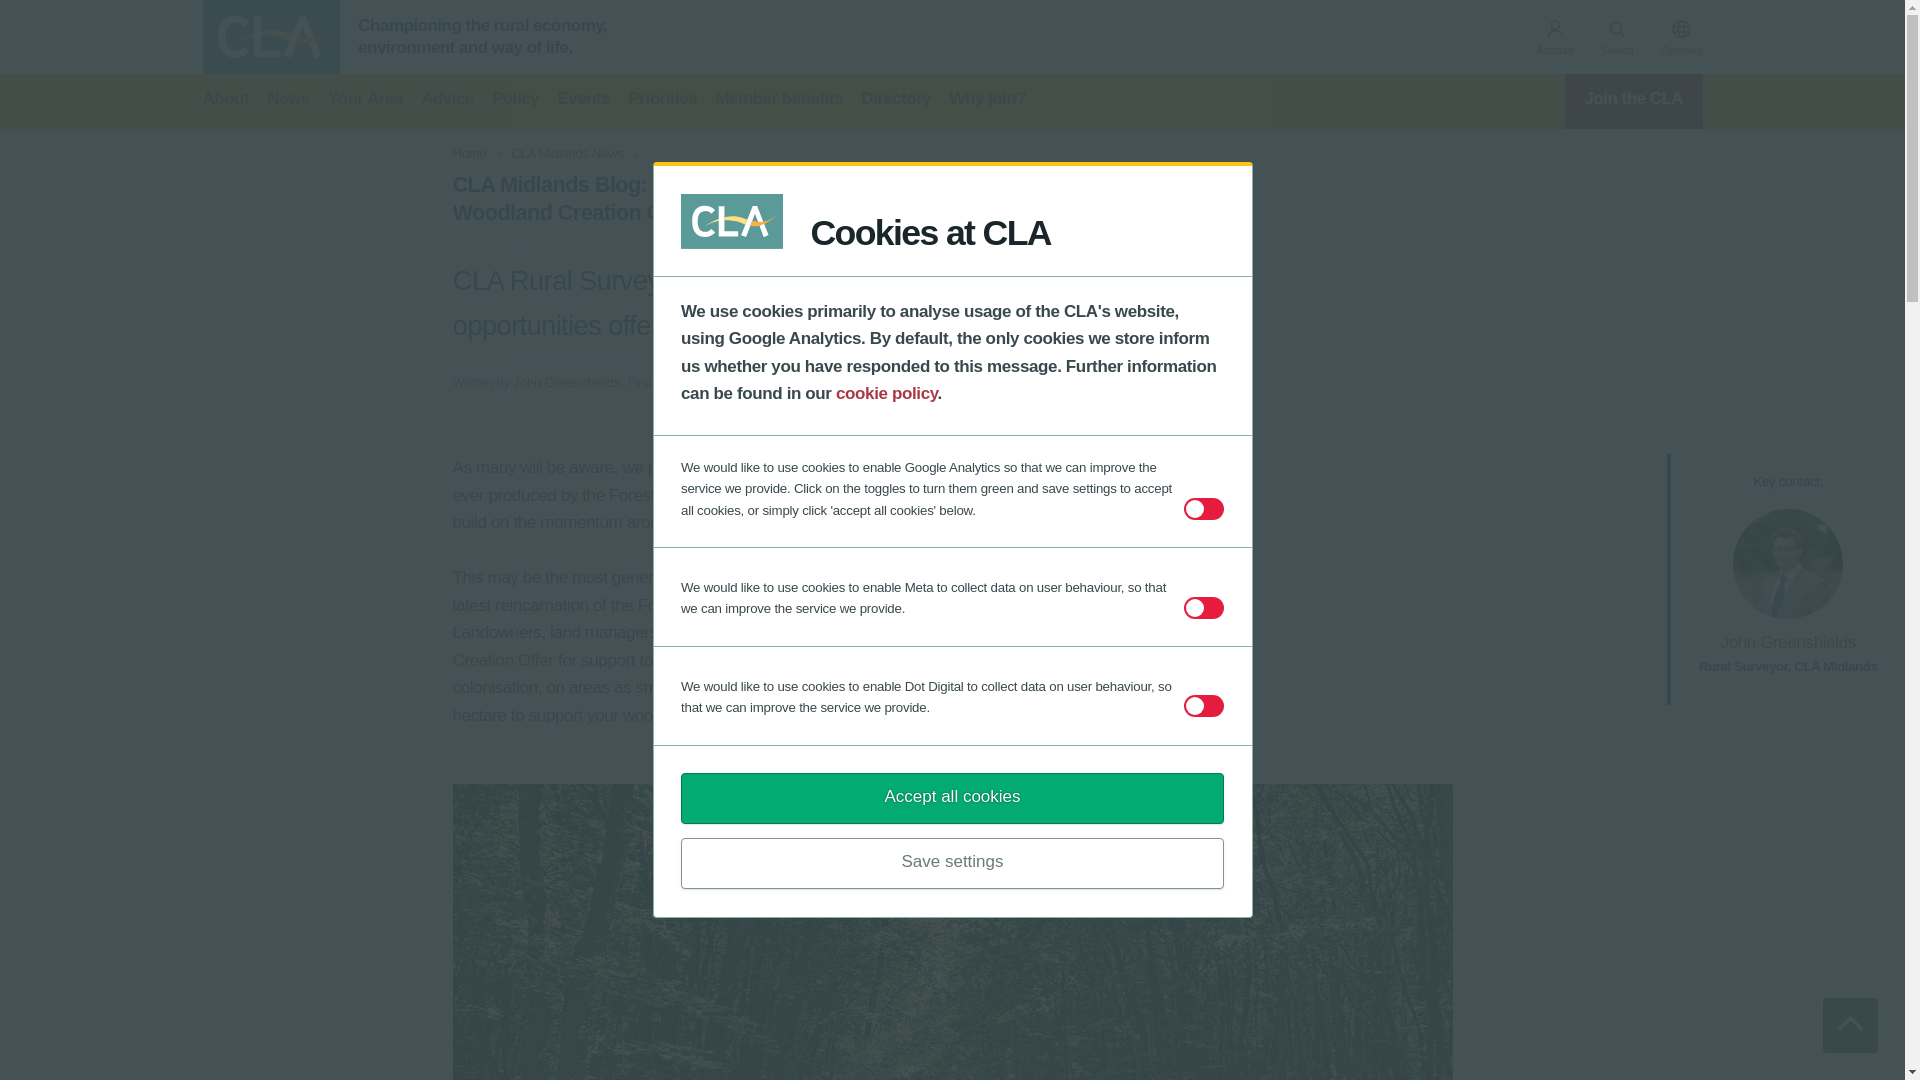 This screenshot has height=1080, width=1920. Describe the element at coordinates (1634, 101) in the screenshot. I see `Join the CLA` at that location.